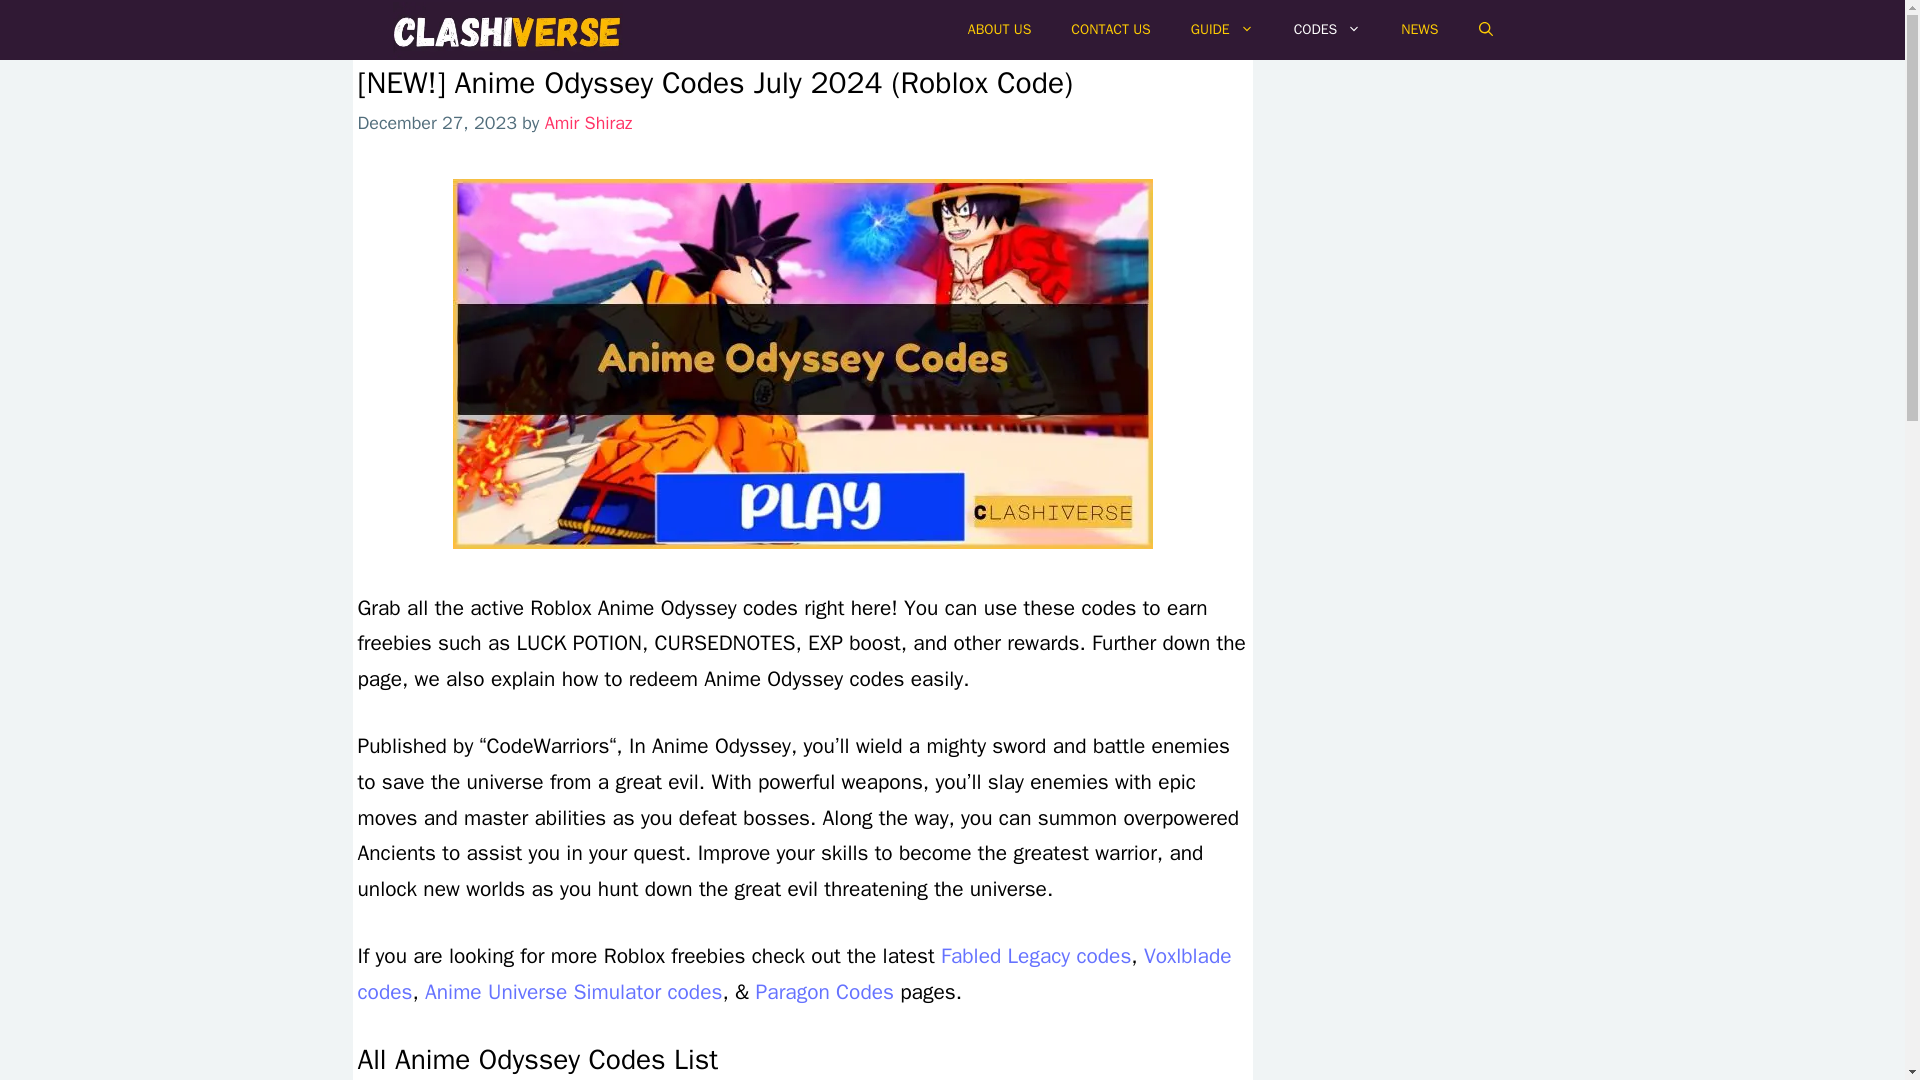  I want to click on View all posts by Amir Shiraz, so click(589, 122).